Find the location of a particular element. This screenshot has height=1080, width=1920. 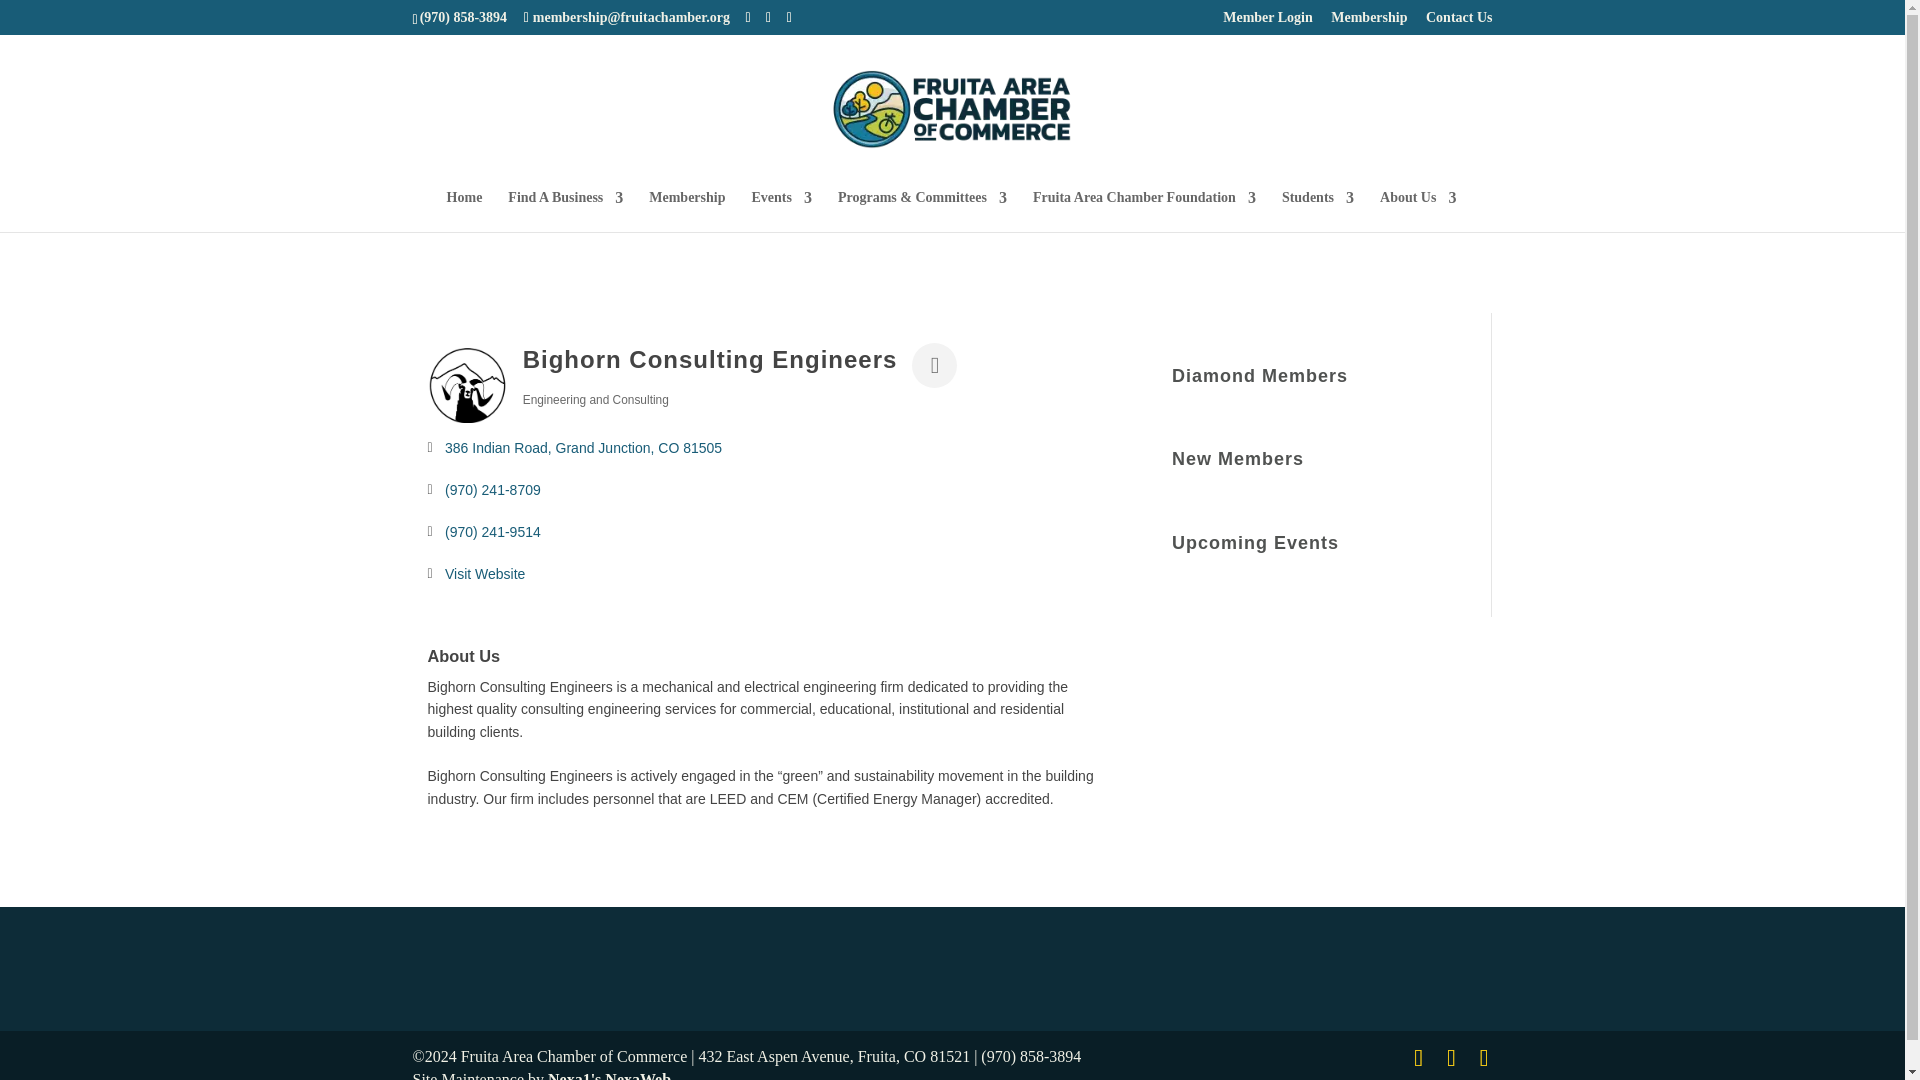

Membership is located at coordinates (686, 212).